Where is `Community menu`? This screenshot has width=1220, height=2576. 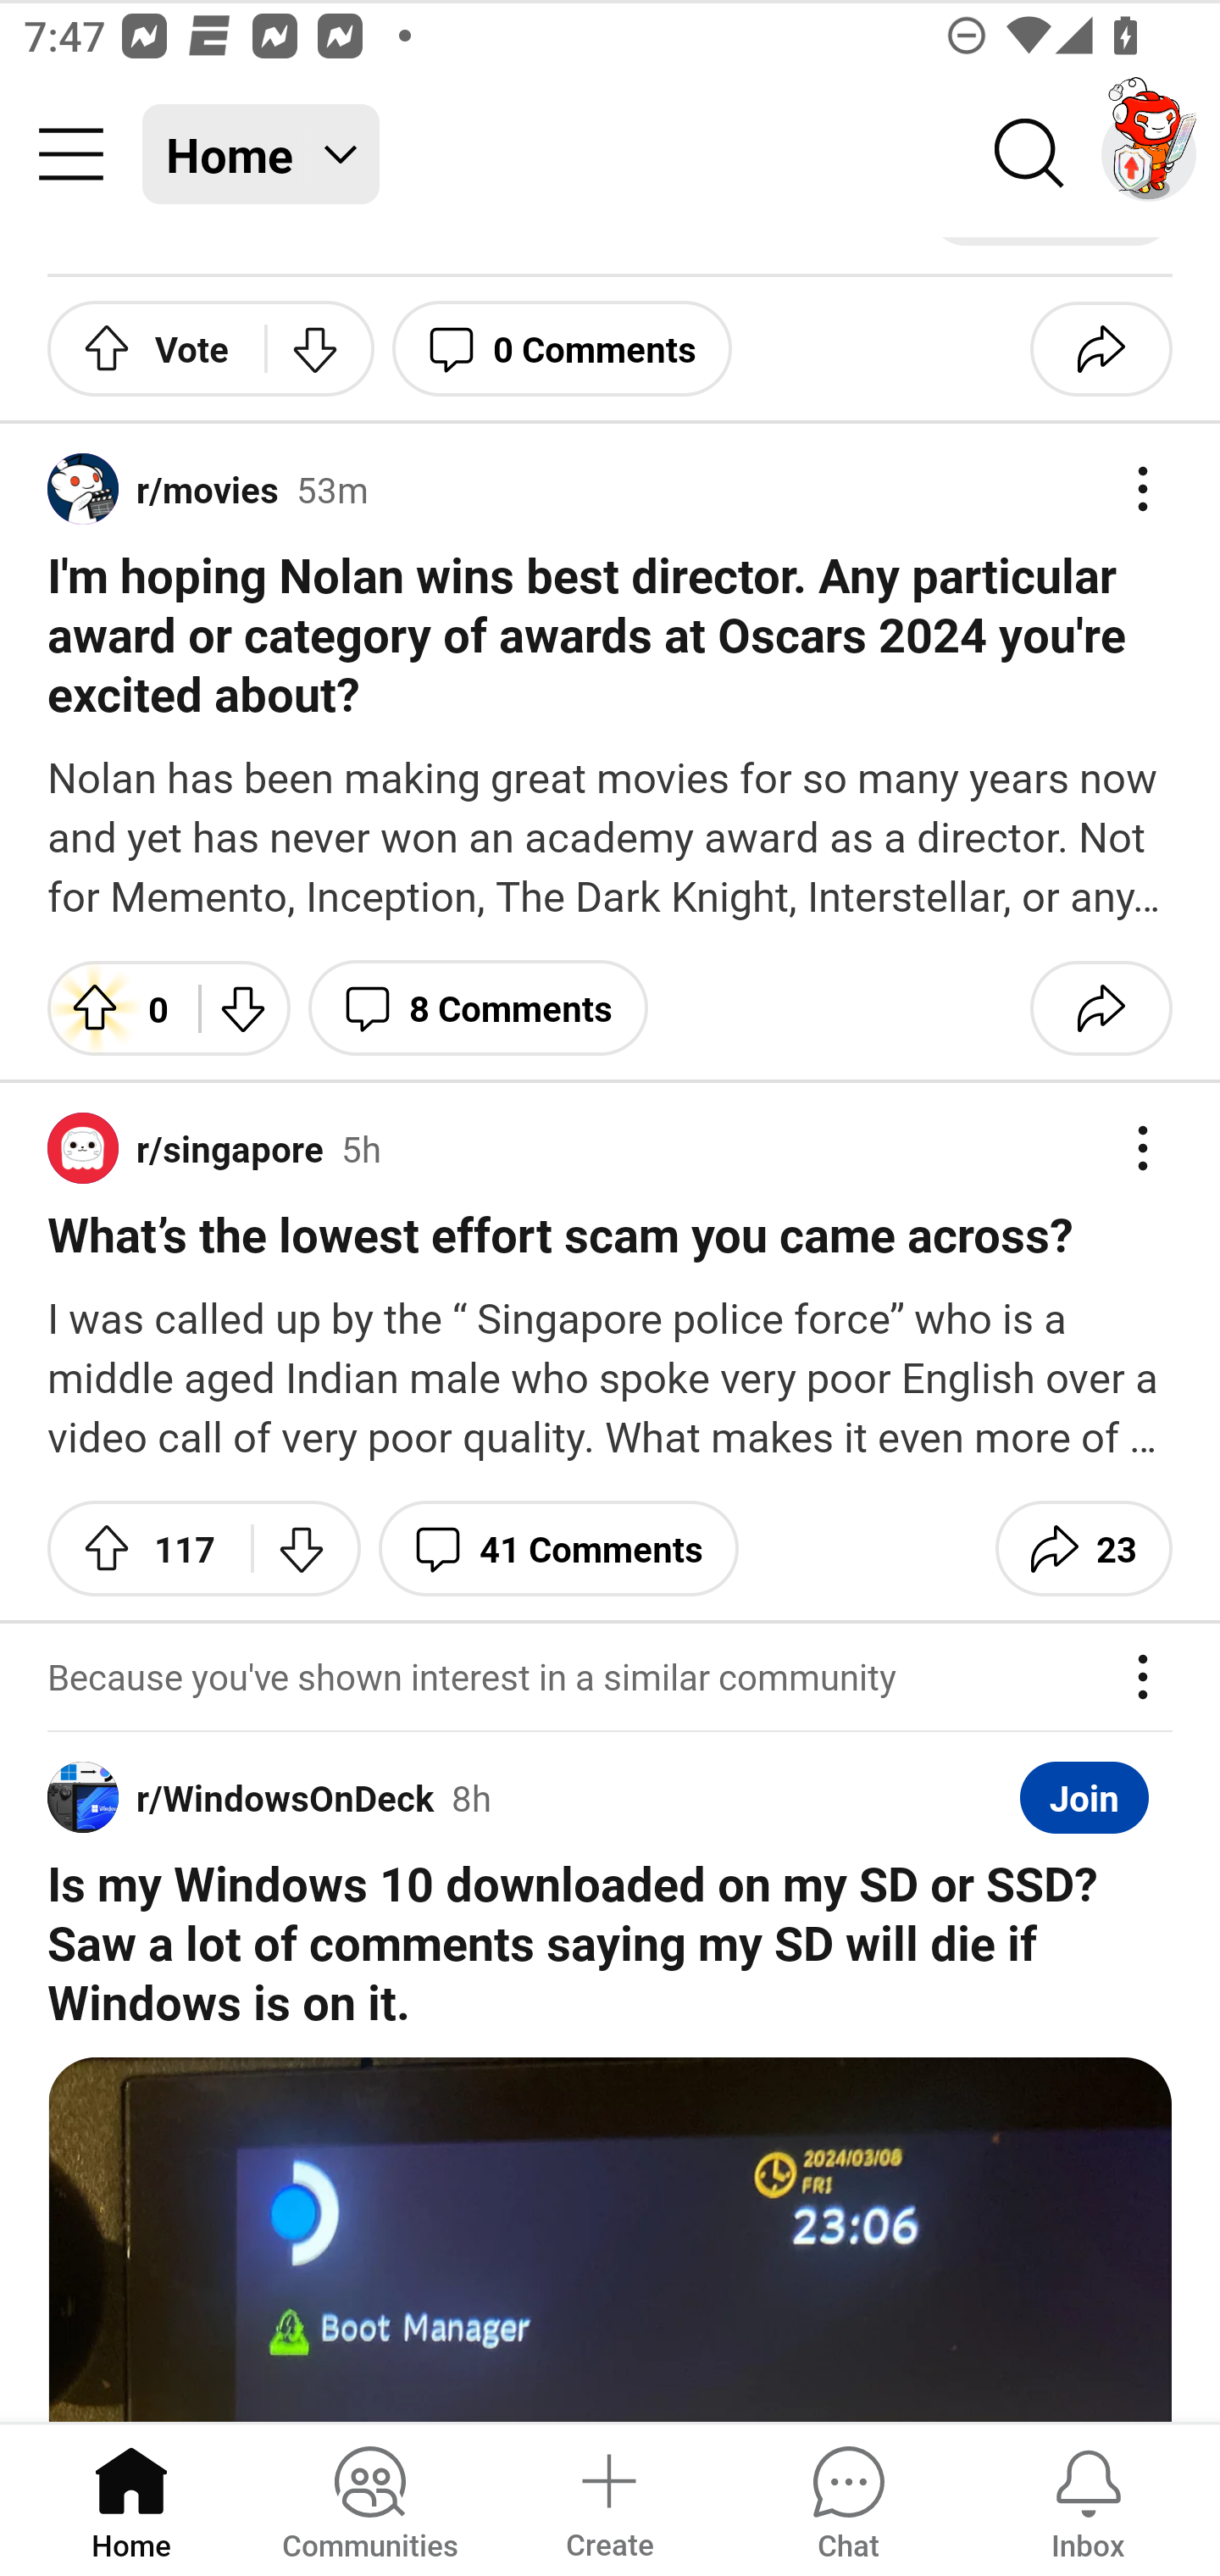 Community menu is located at coordinates (71, 154).